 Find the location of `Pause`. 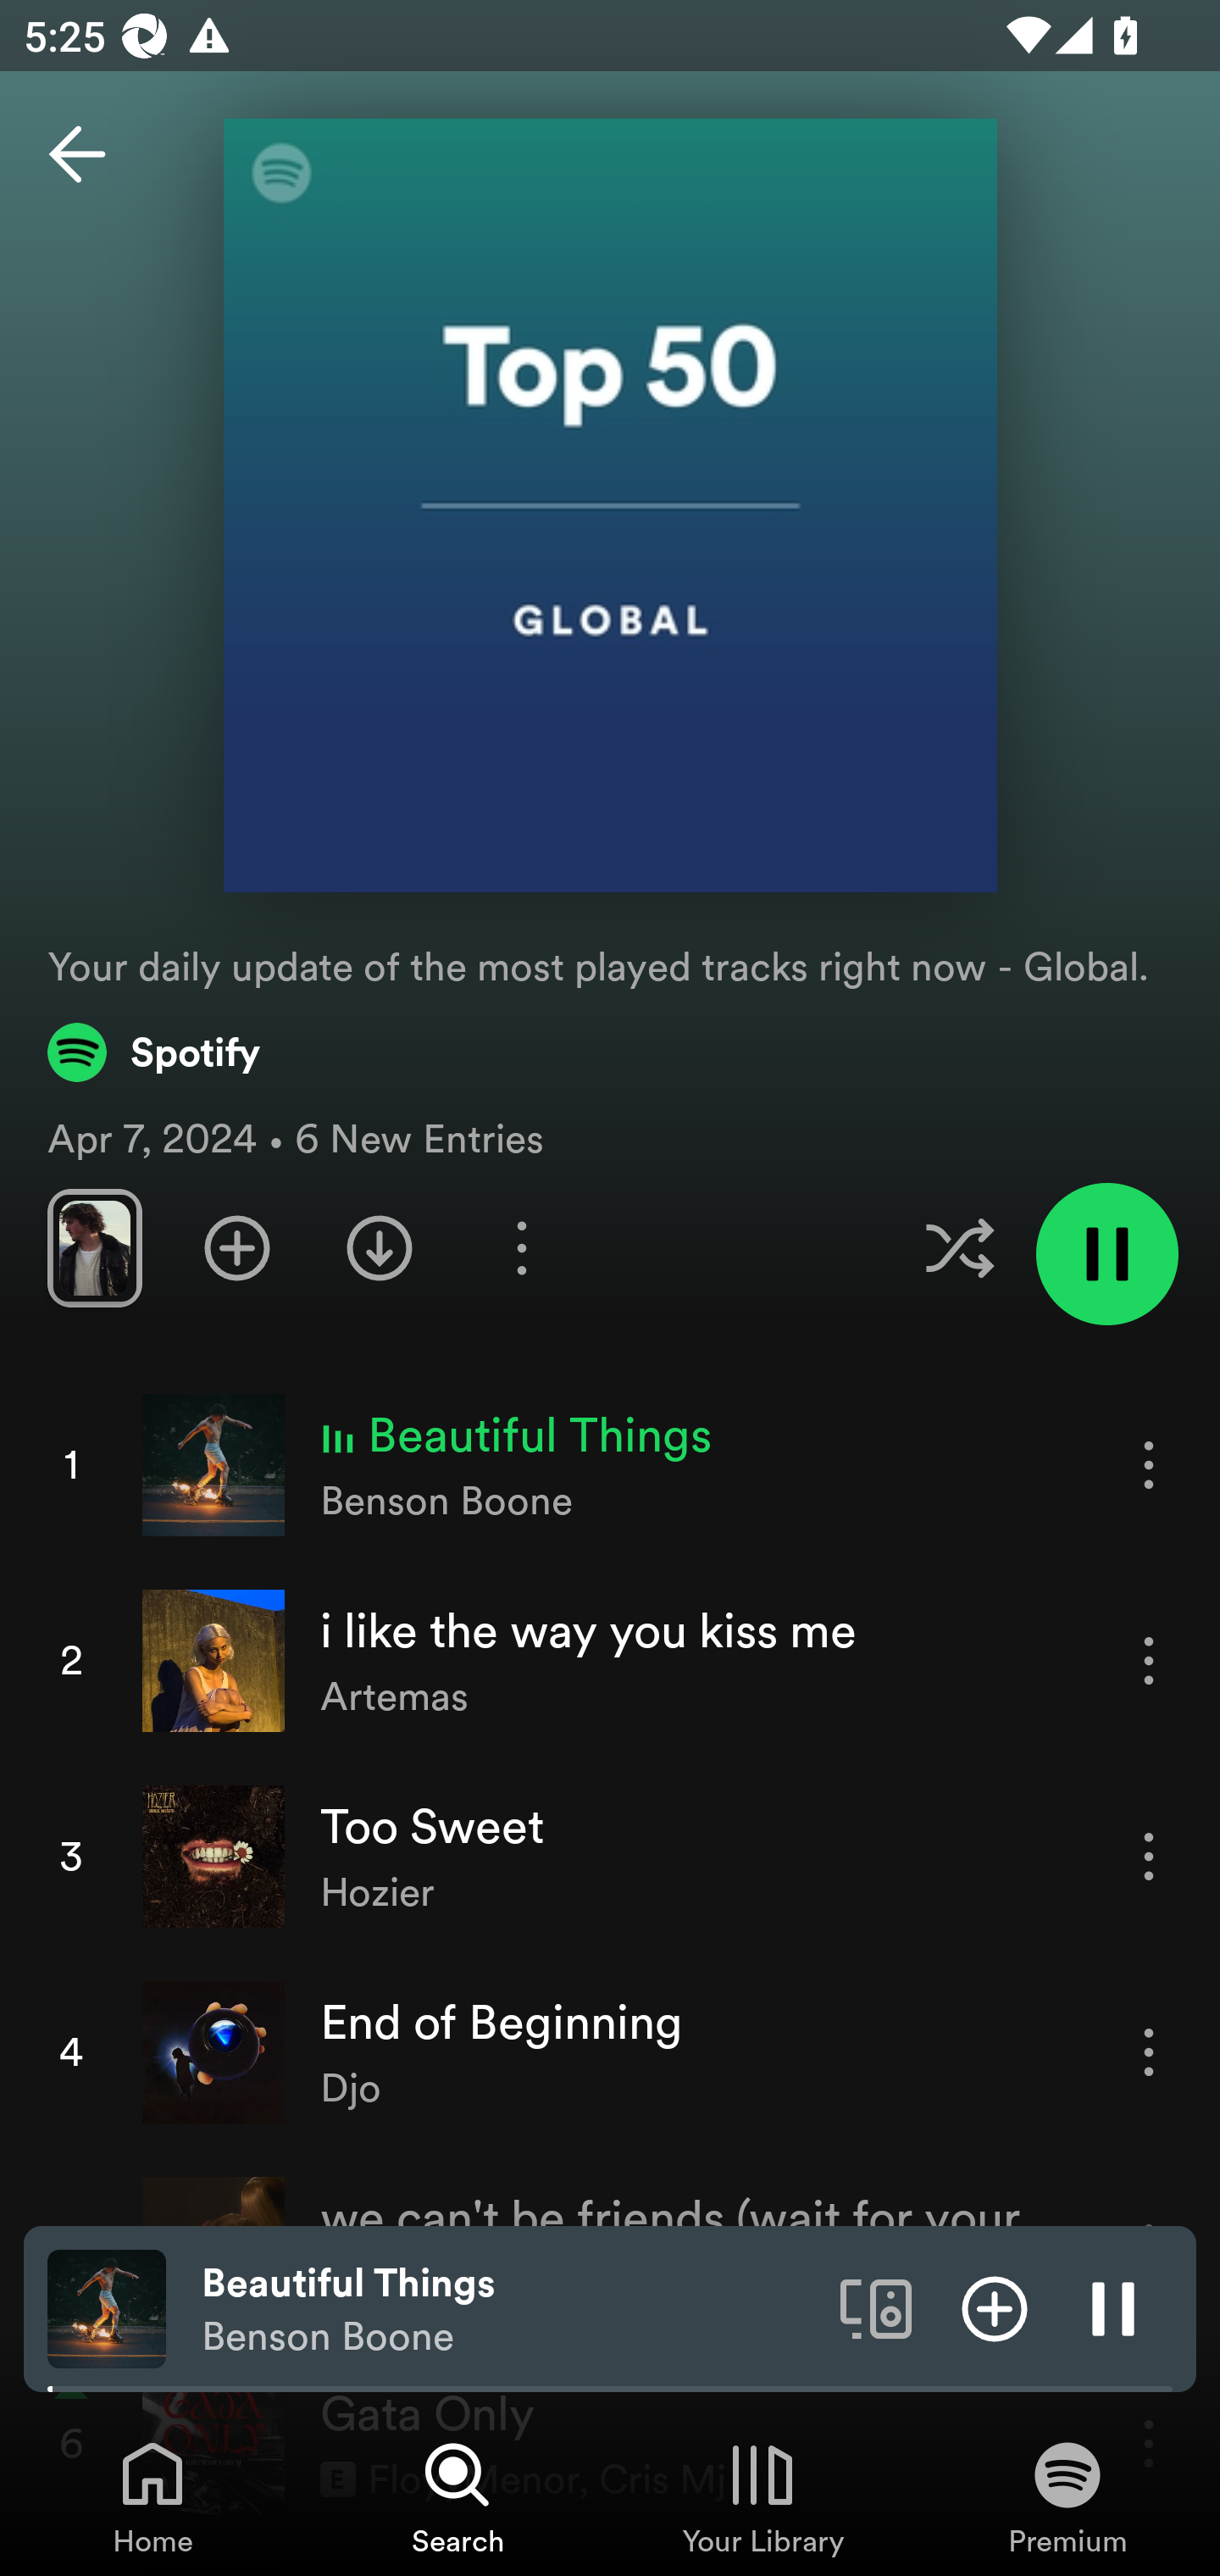

Pause is located at coordinates (1113, 2307).